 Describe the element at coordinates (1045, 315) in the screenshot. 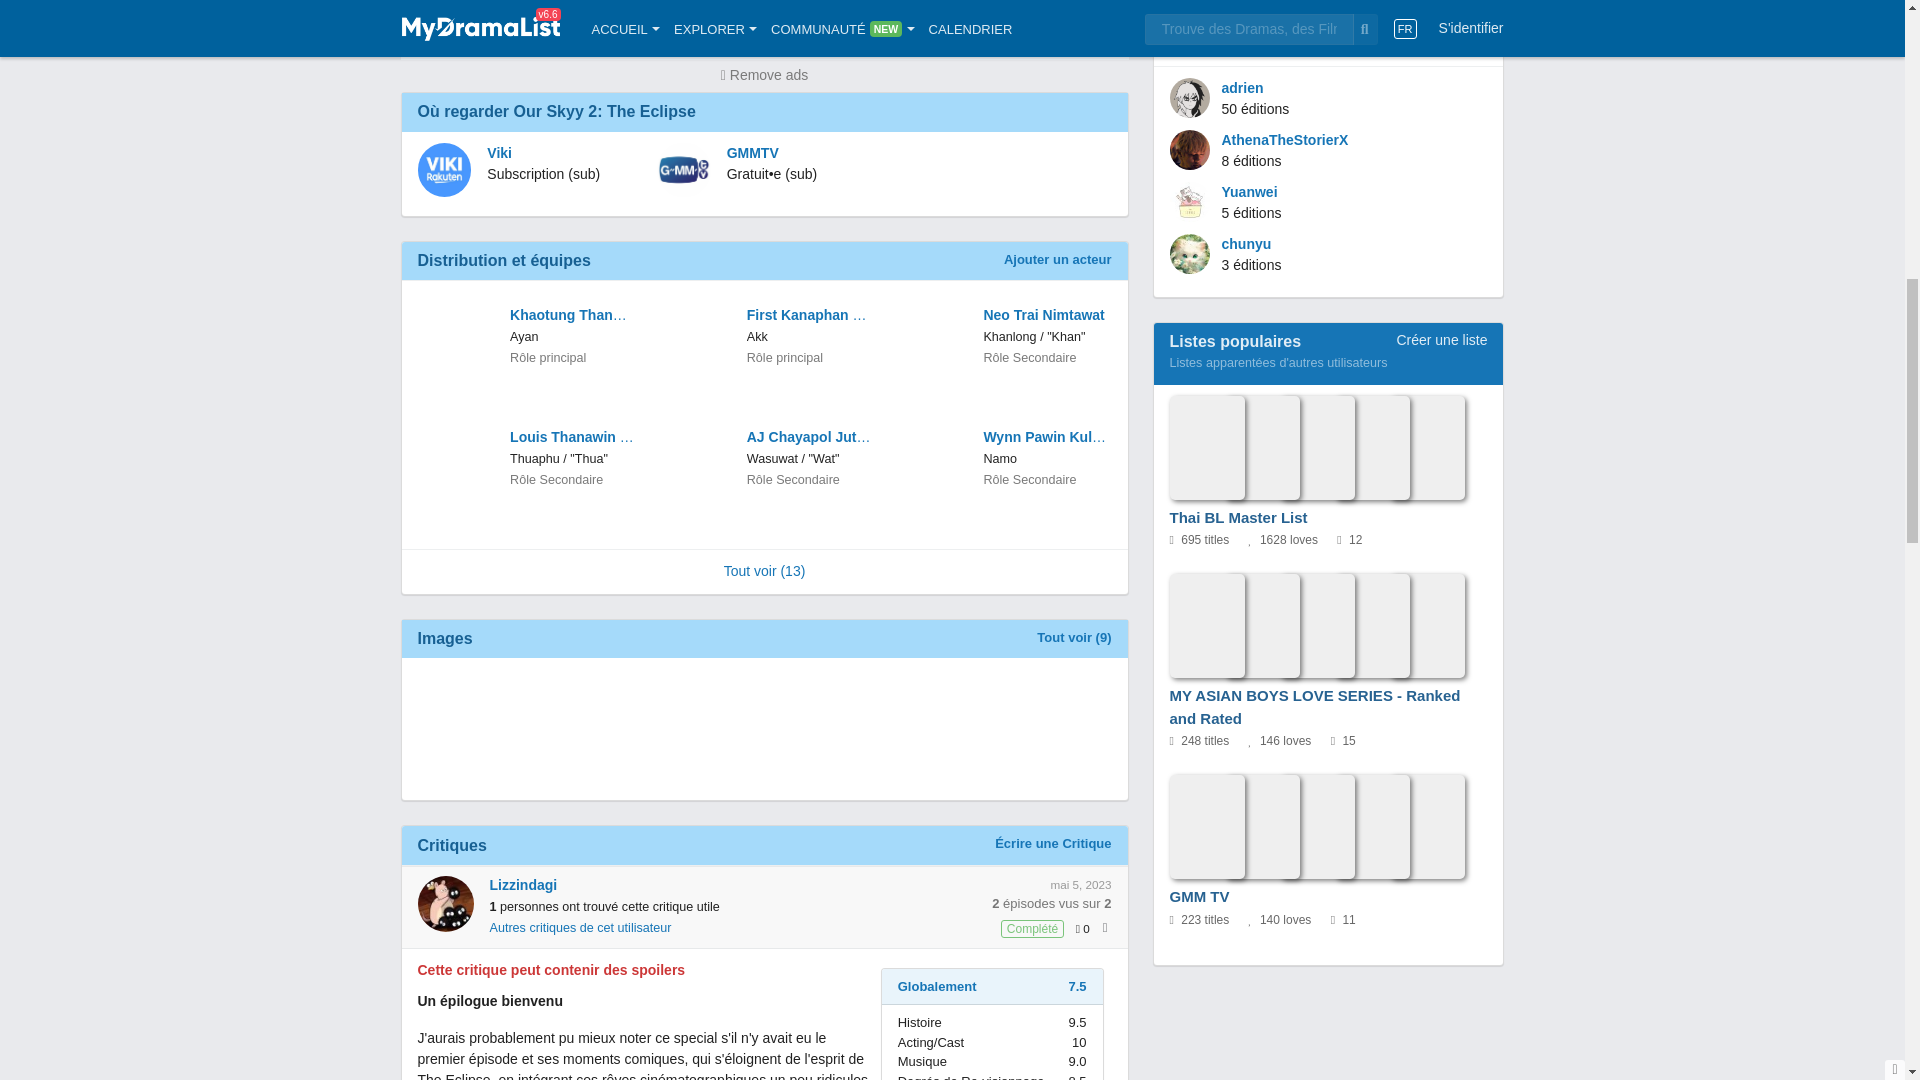

I see `Neo Trai Nimtawat` at that location.